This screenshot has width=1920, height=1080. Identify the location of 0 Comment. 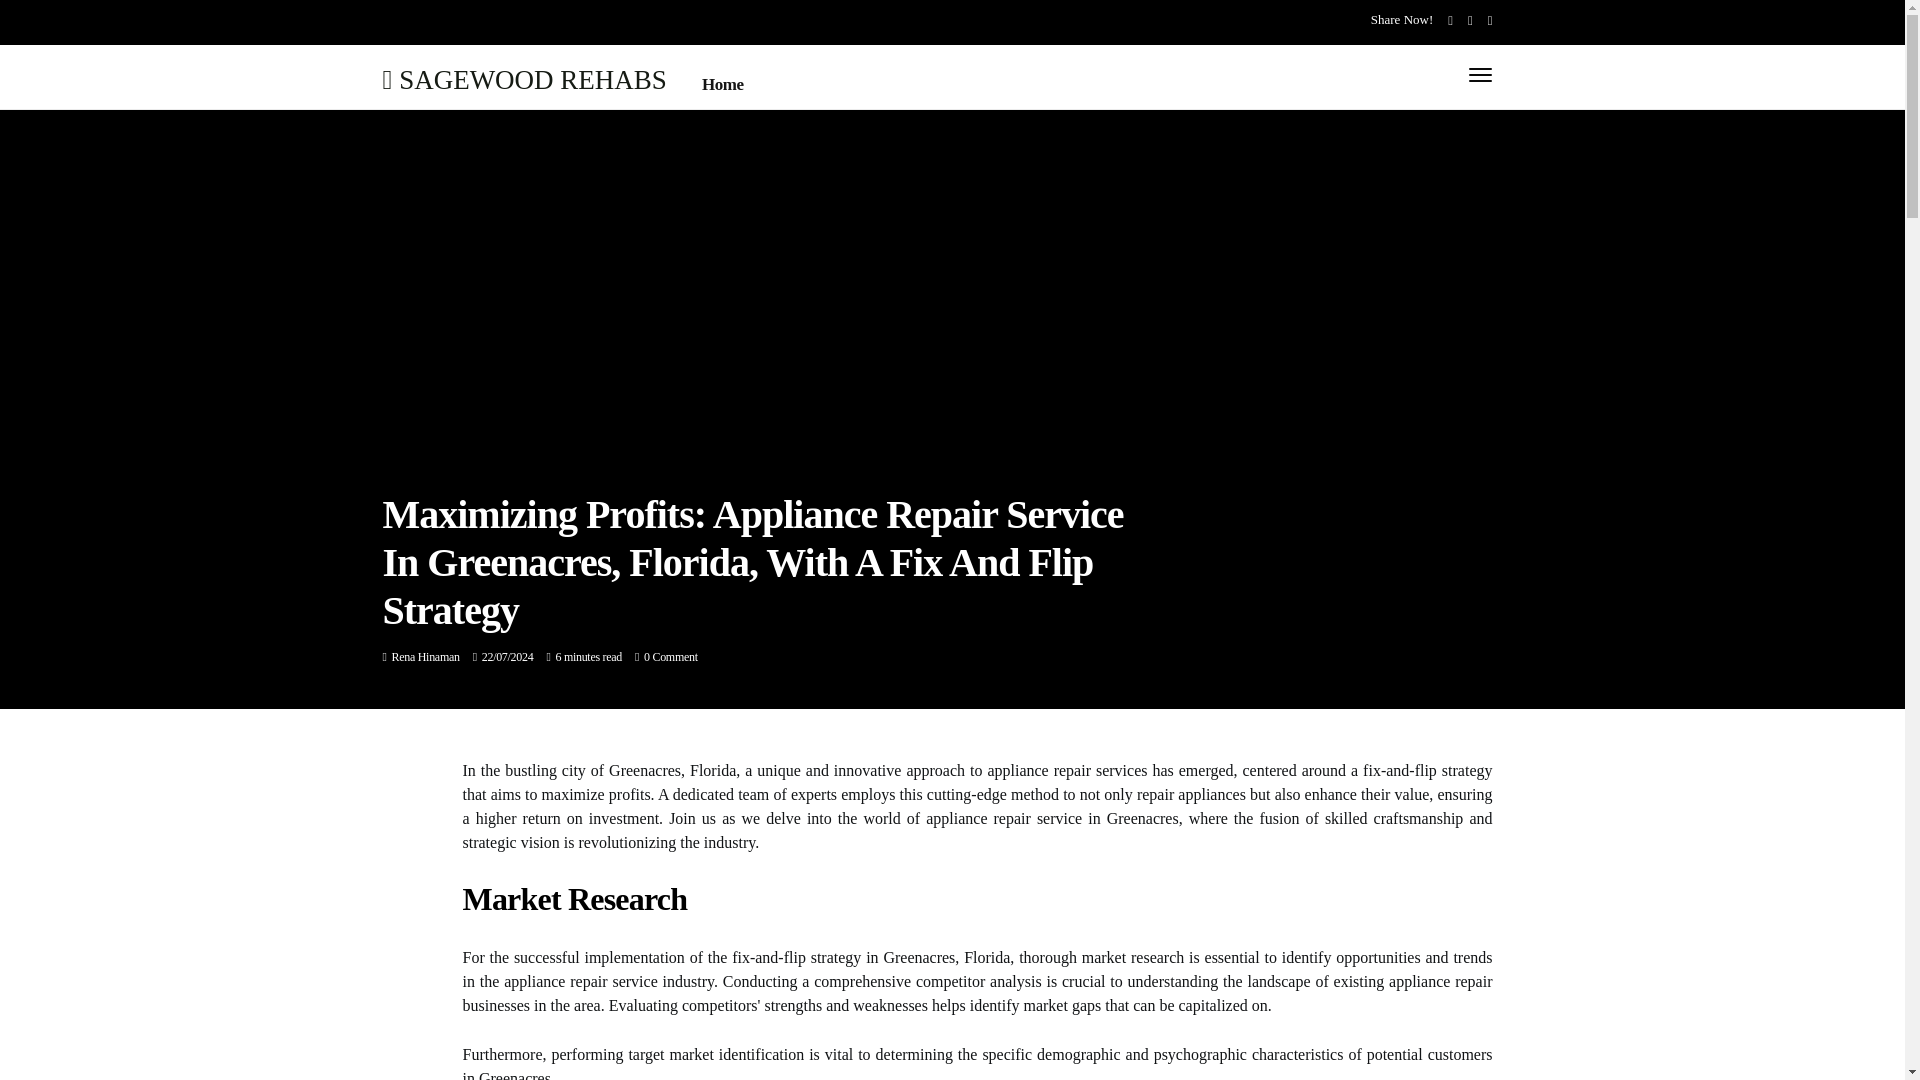
(670, 657).